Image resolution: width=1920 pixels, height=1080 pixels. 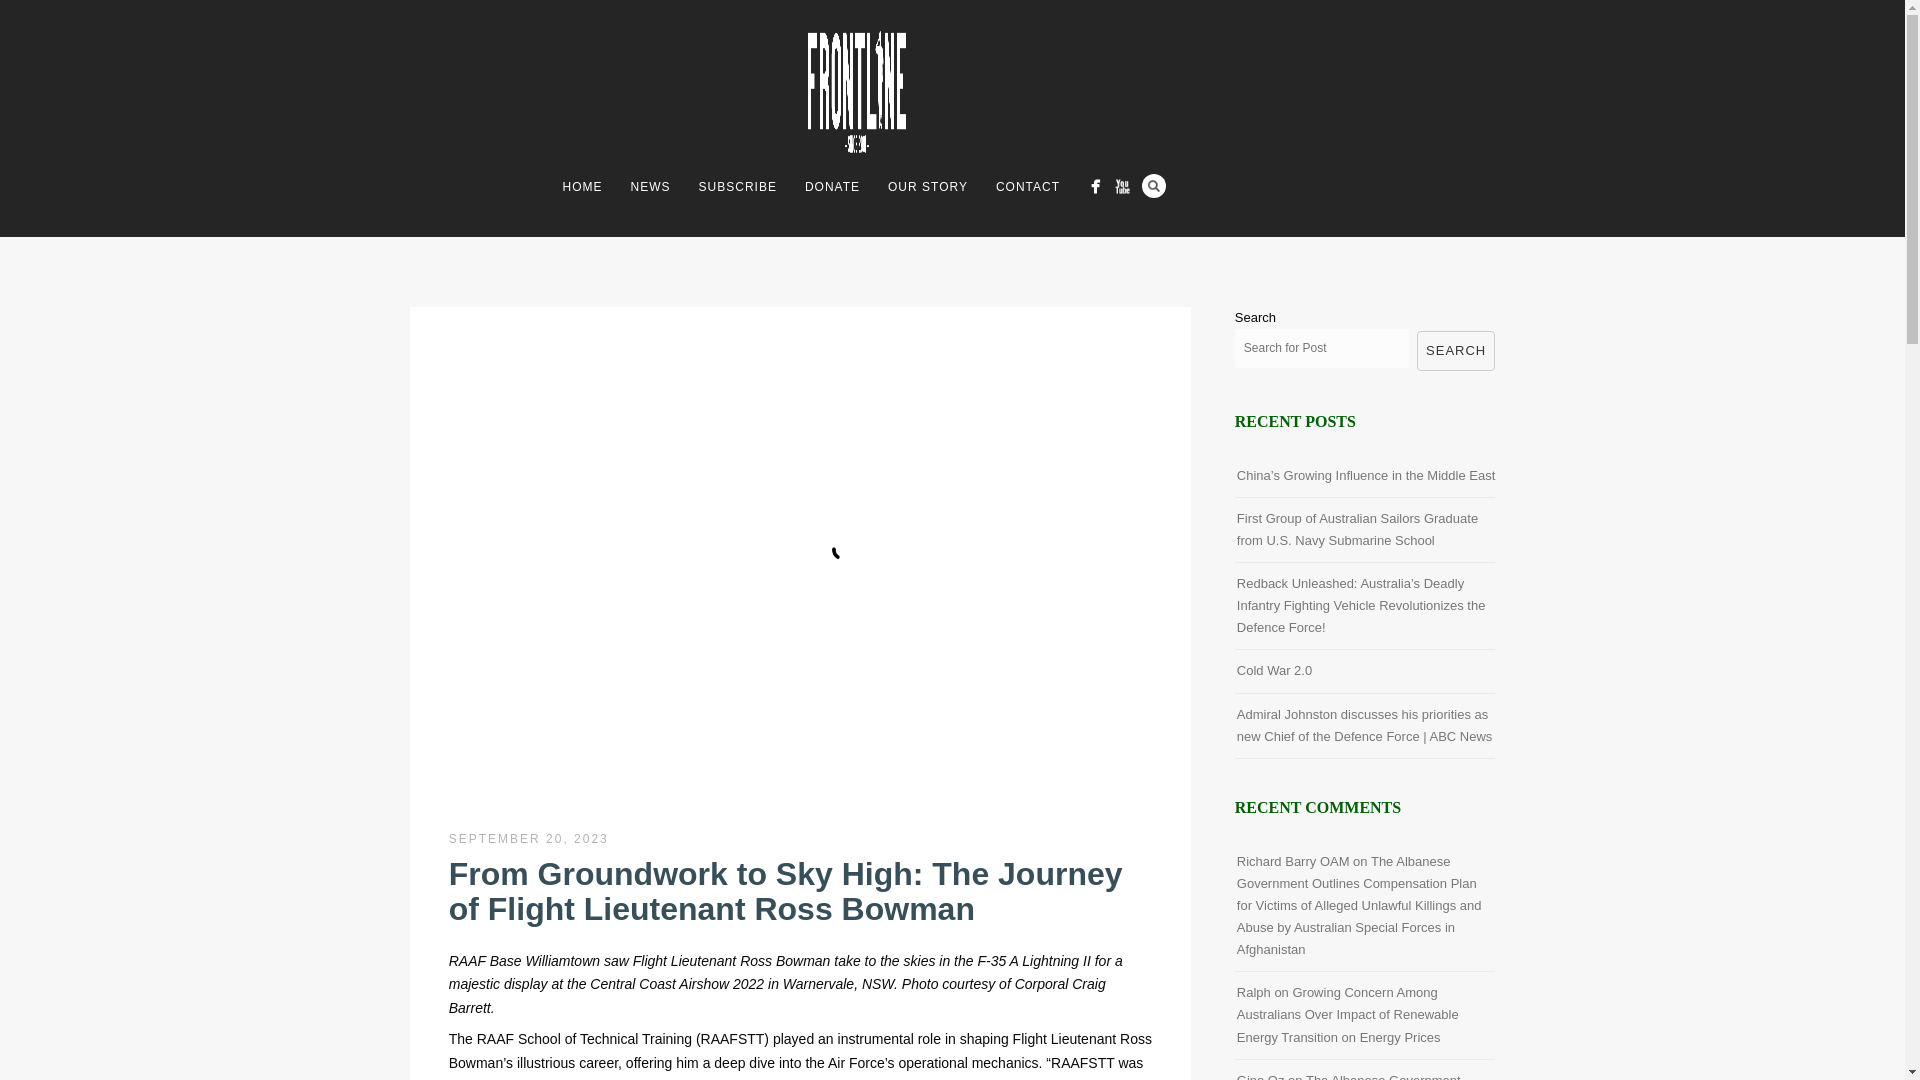 What do you see at coordinates (832, 186) in the screenshot?
I see `DONATE` at bounding box center [832, 186].